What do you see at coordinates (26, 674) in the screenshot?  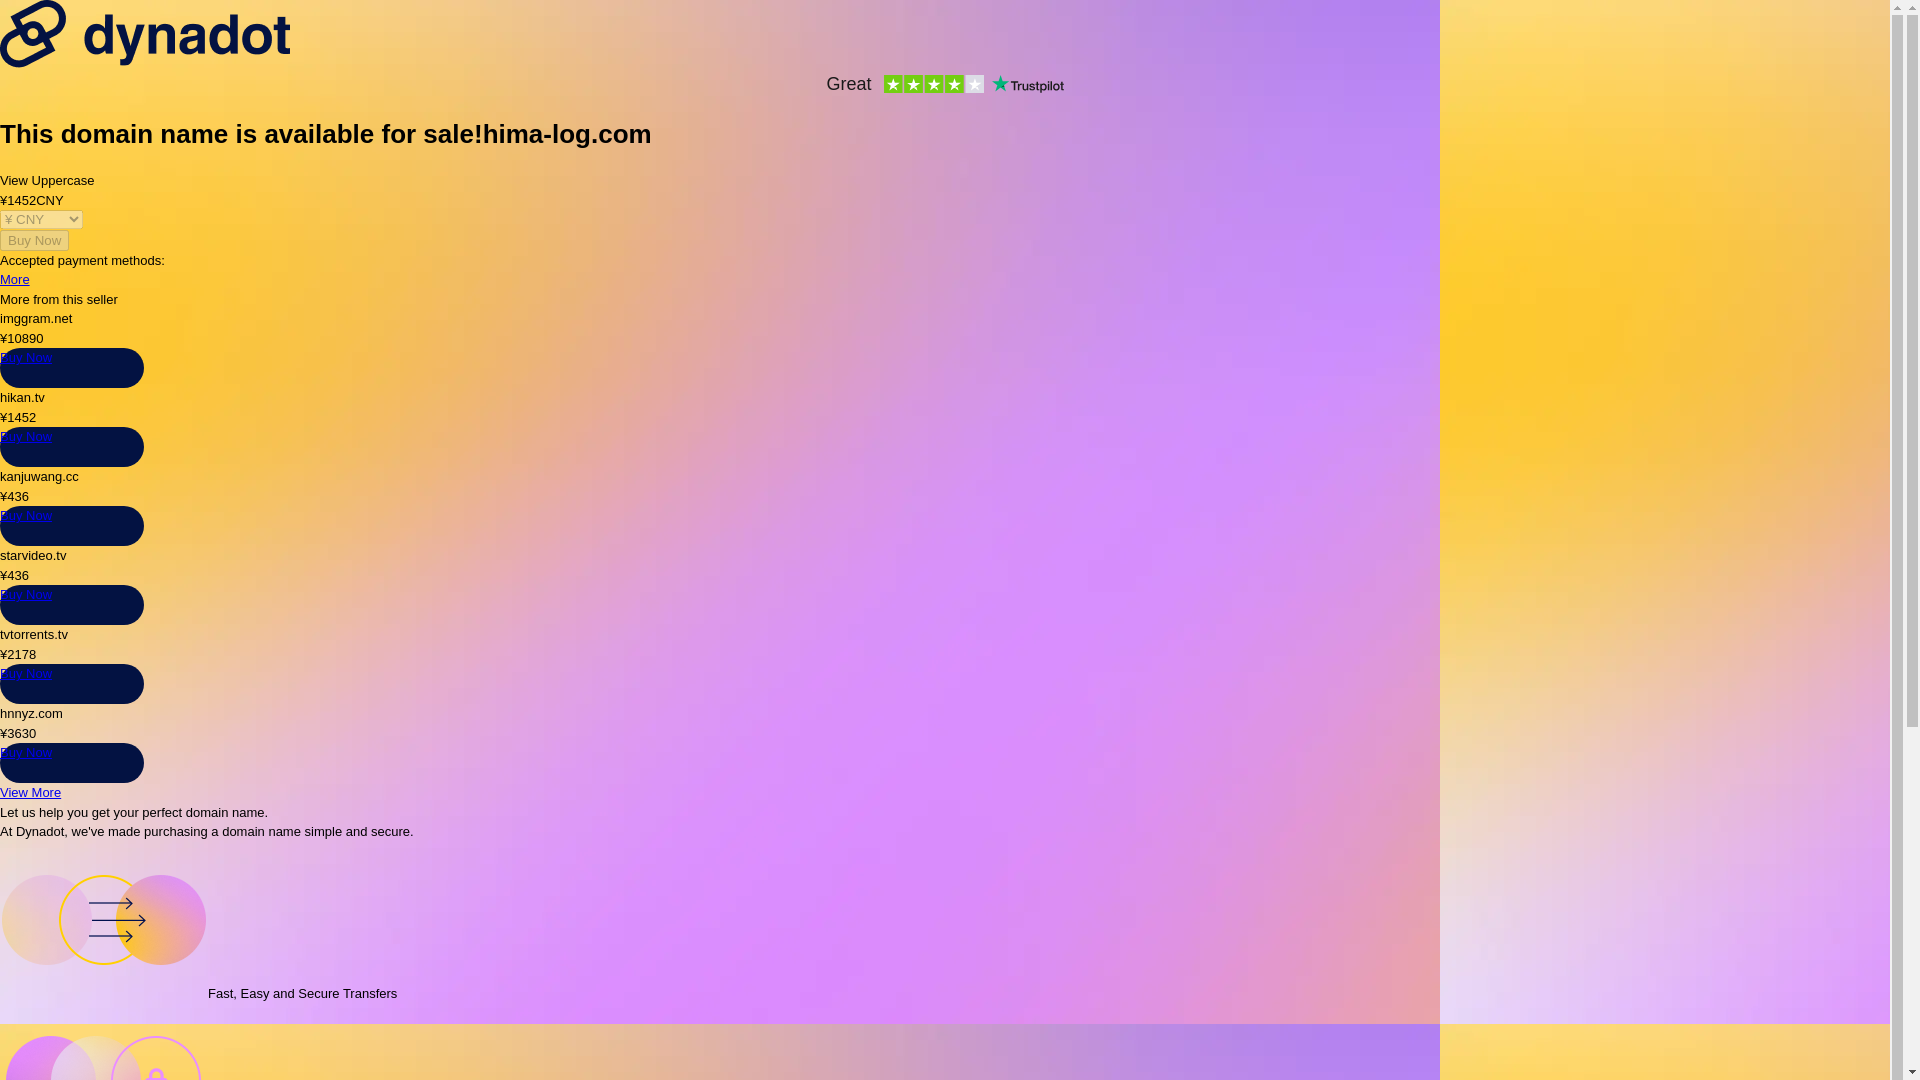 I see `Buy Now` at bounding box center [26, 674].